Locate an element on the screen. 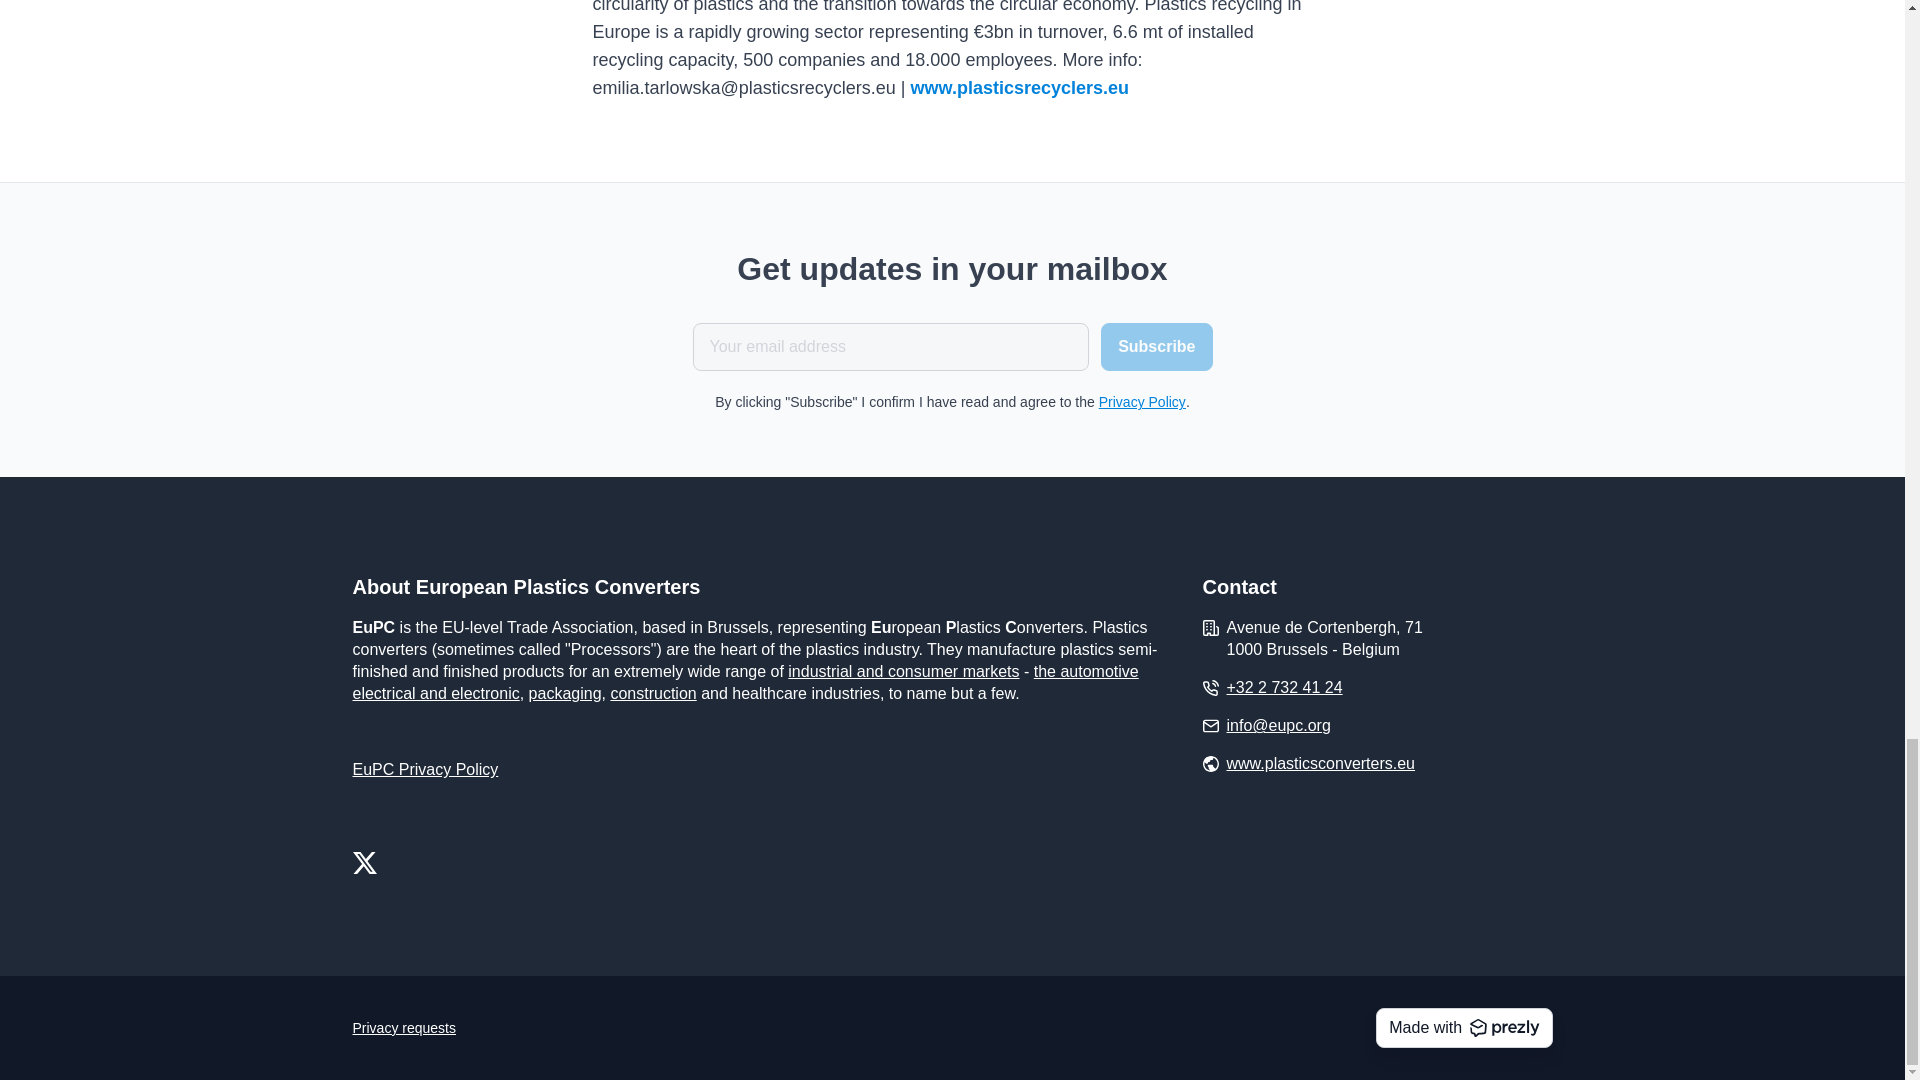  Privacy Policy is located at coordinates (1142, 402).